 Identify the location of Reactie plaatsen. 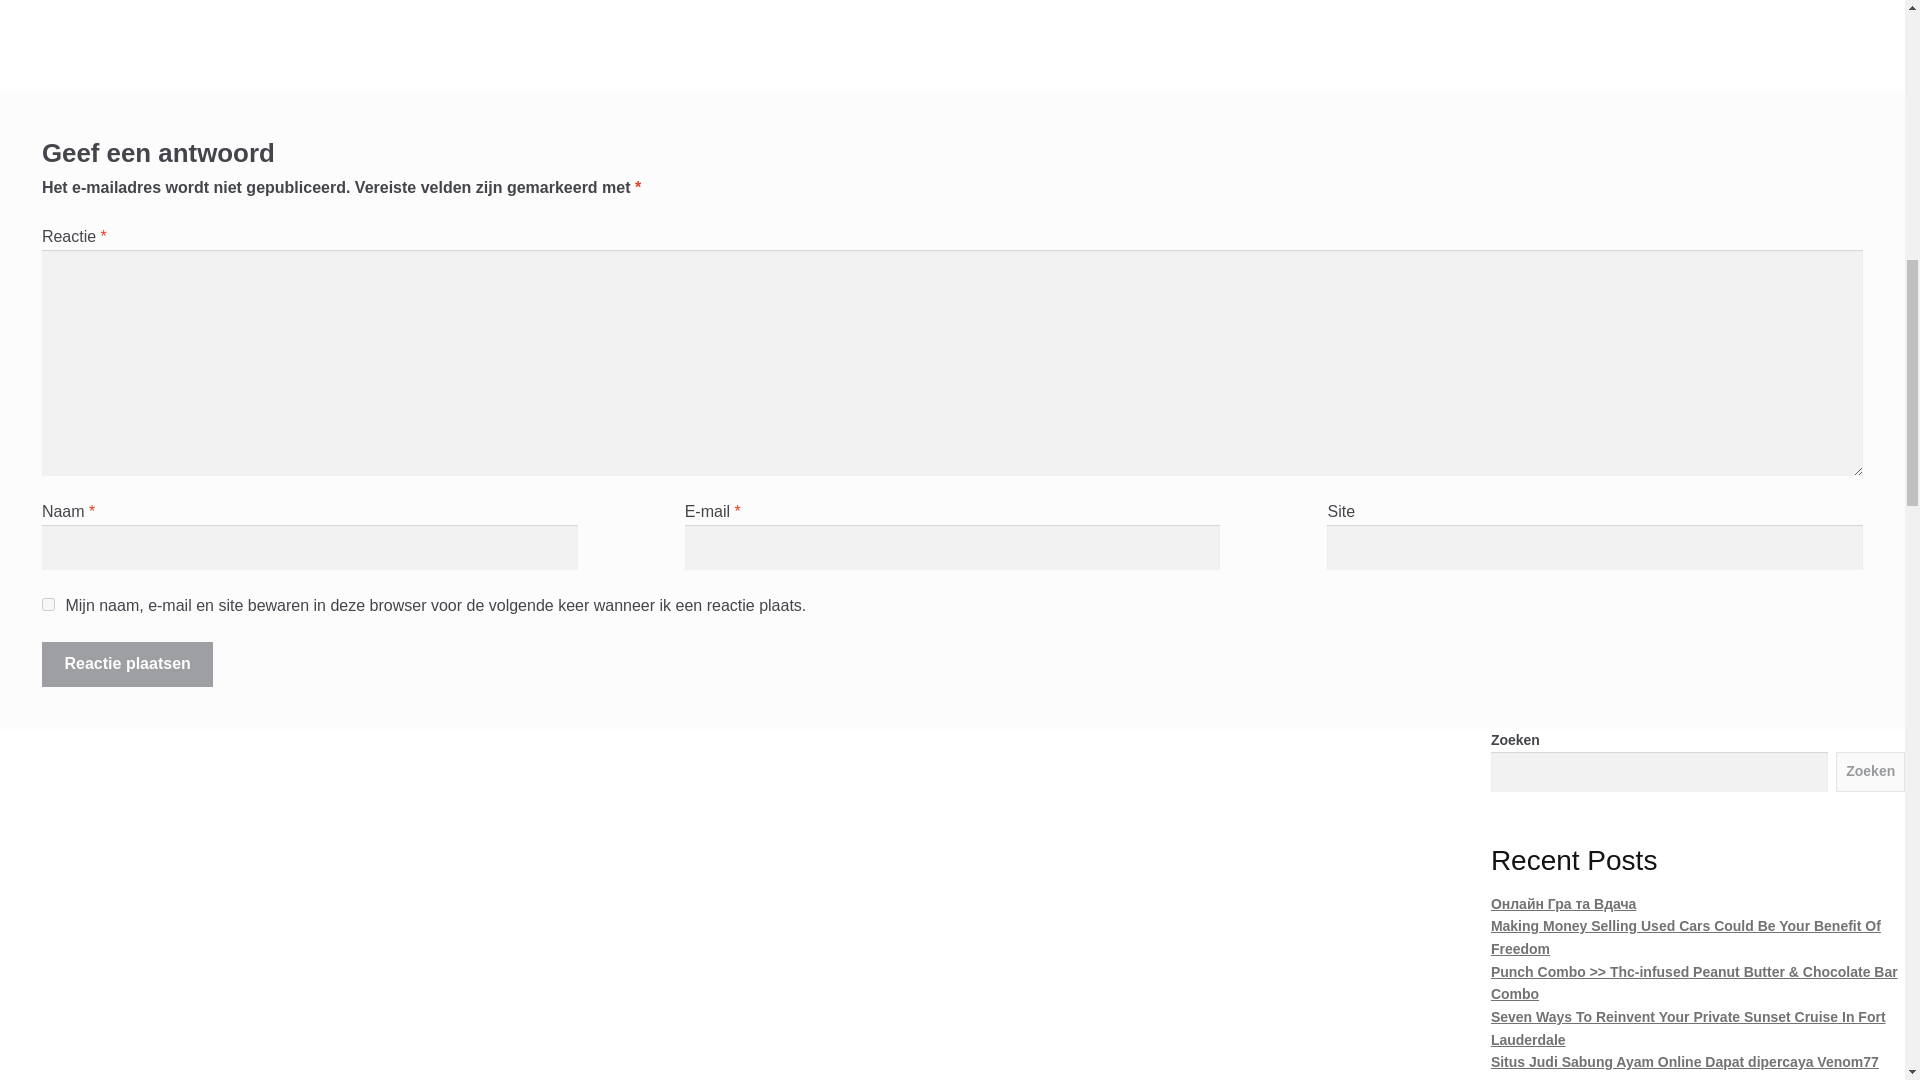
(128, 664).